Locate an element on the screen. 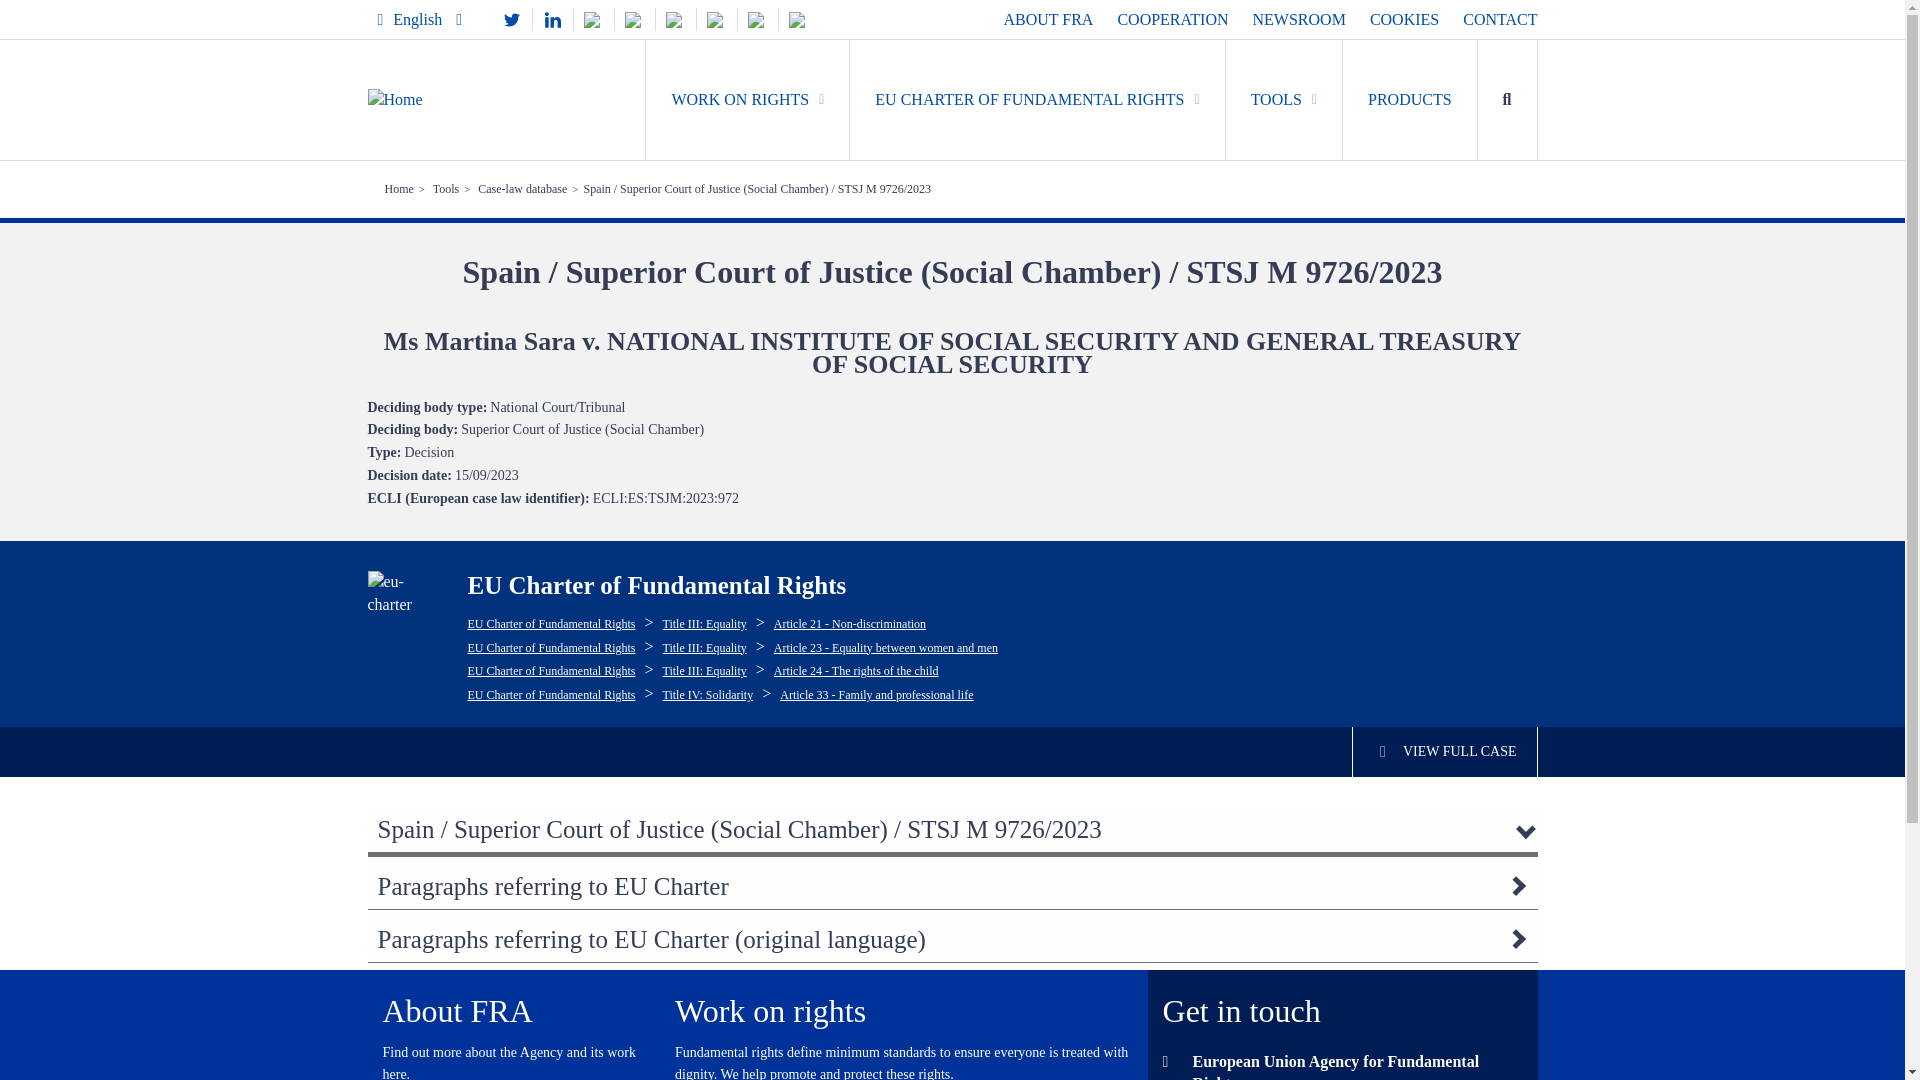  NEWSROOM is located at coordinates (1299, 19).